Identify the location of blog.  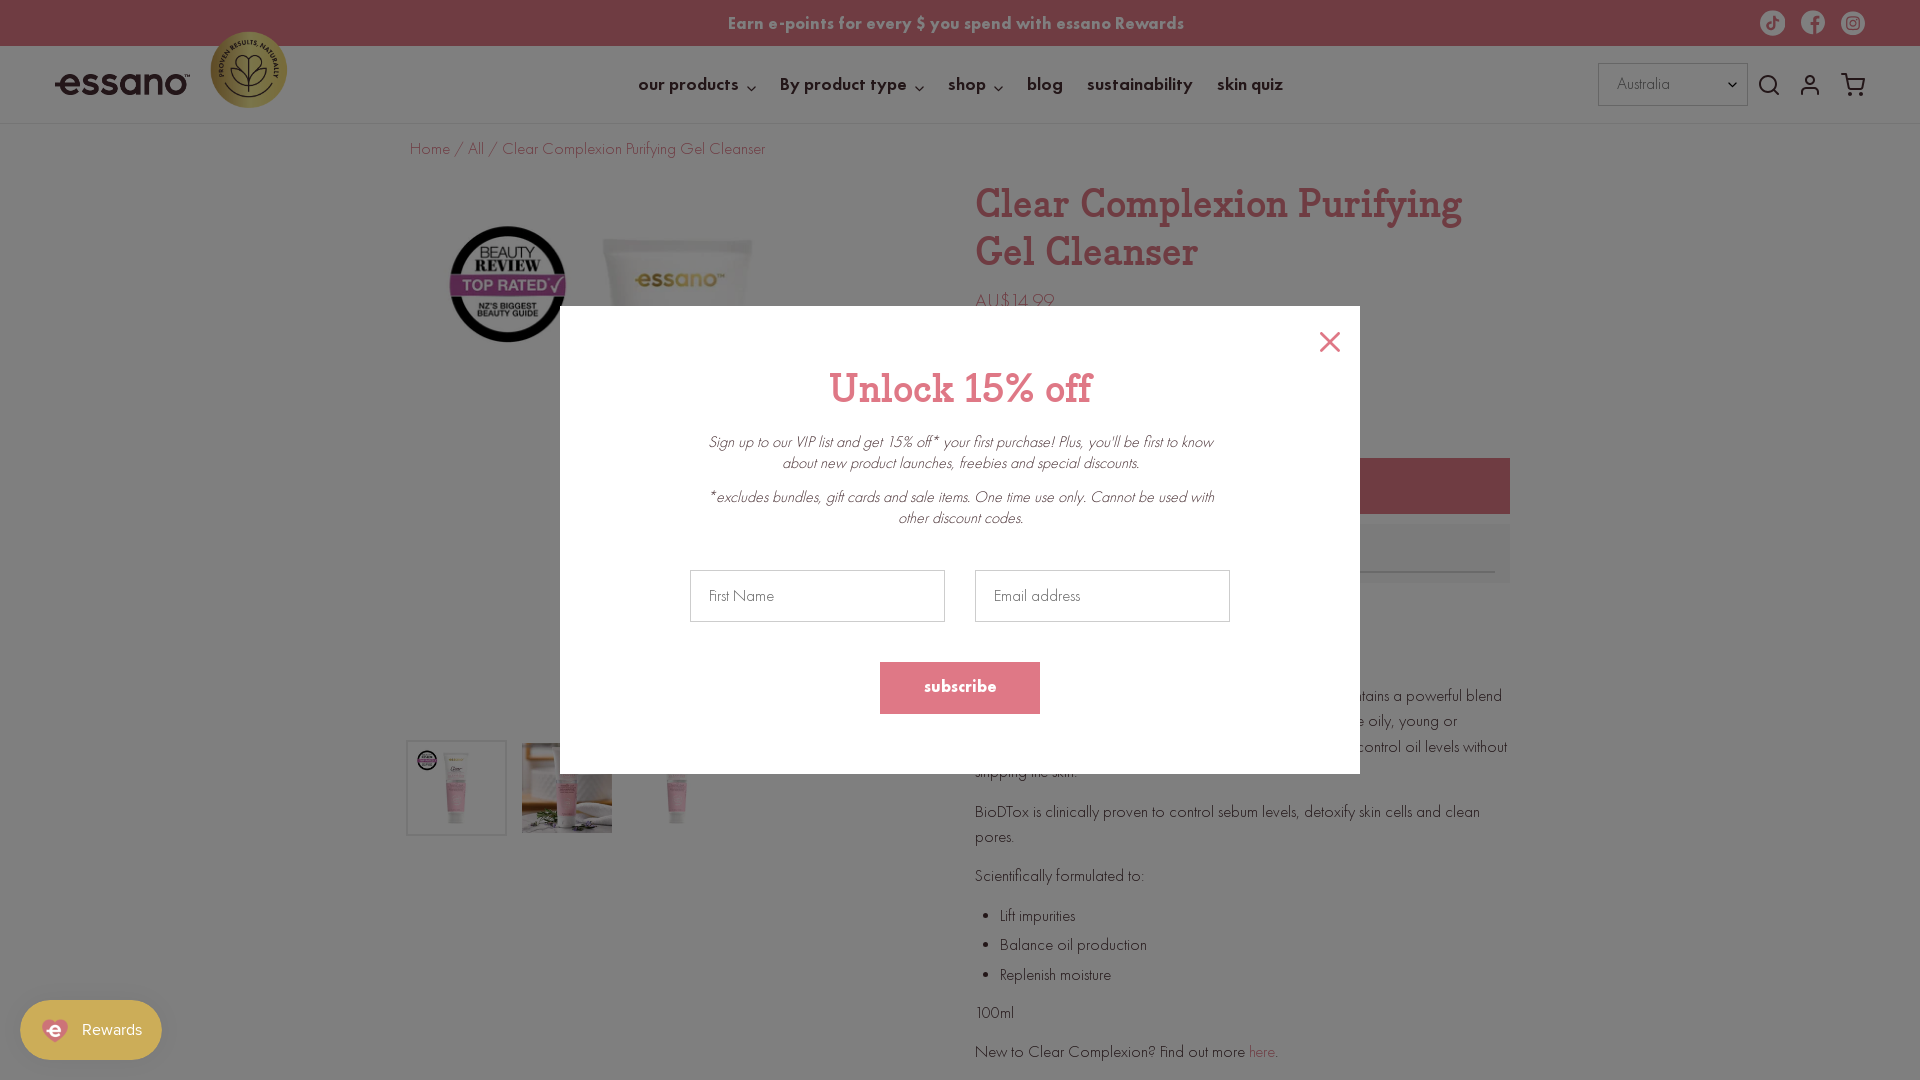
(1044, 84).